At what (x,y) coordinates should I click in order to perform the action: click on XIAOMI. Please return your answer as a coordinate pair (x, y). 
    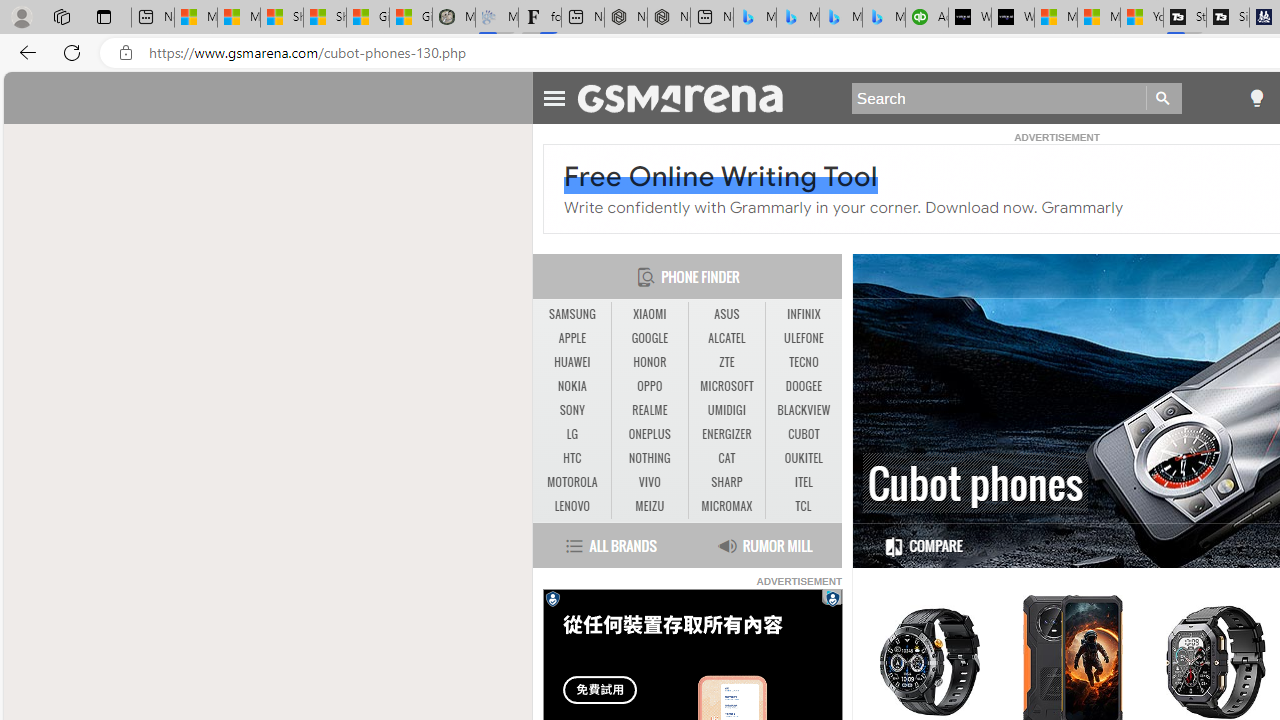
    Looking at the image, I should click on (650, 314).